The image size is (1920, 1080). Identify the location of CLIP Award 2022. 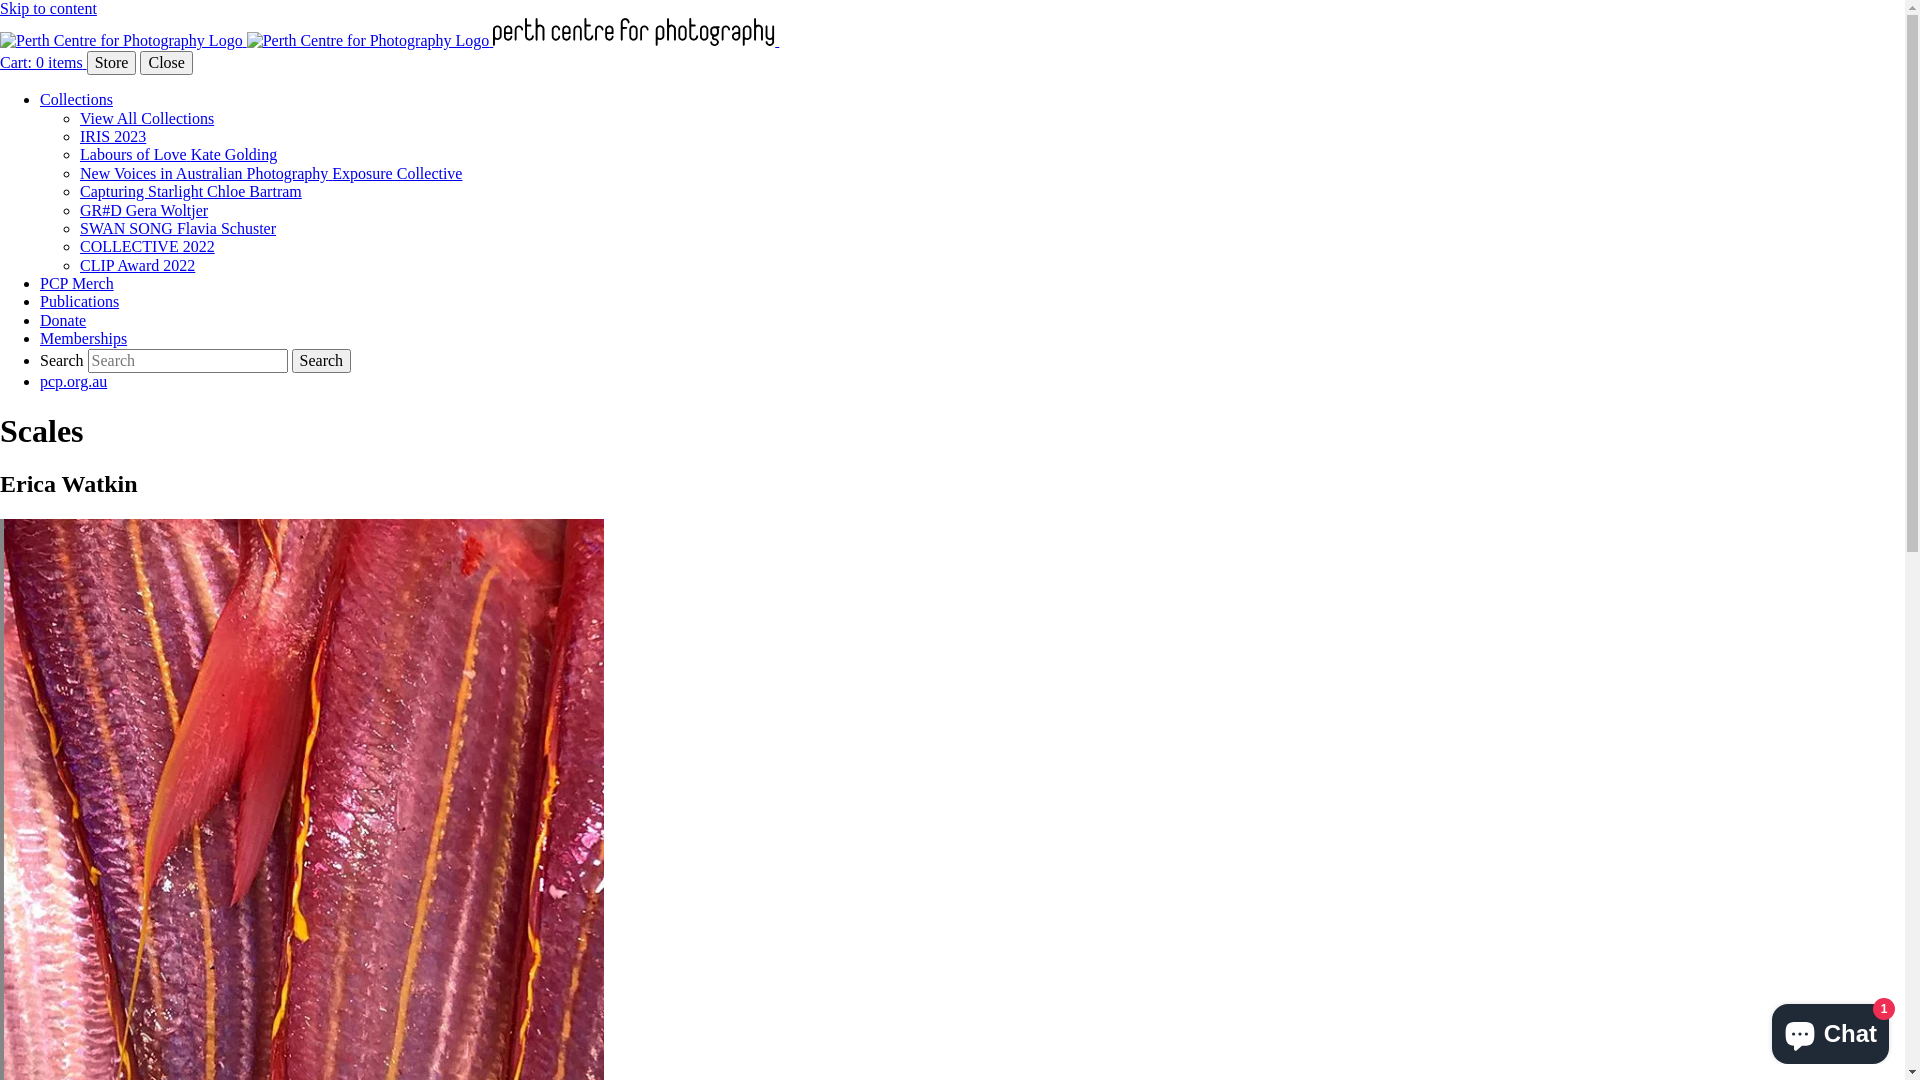
(138, 266).